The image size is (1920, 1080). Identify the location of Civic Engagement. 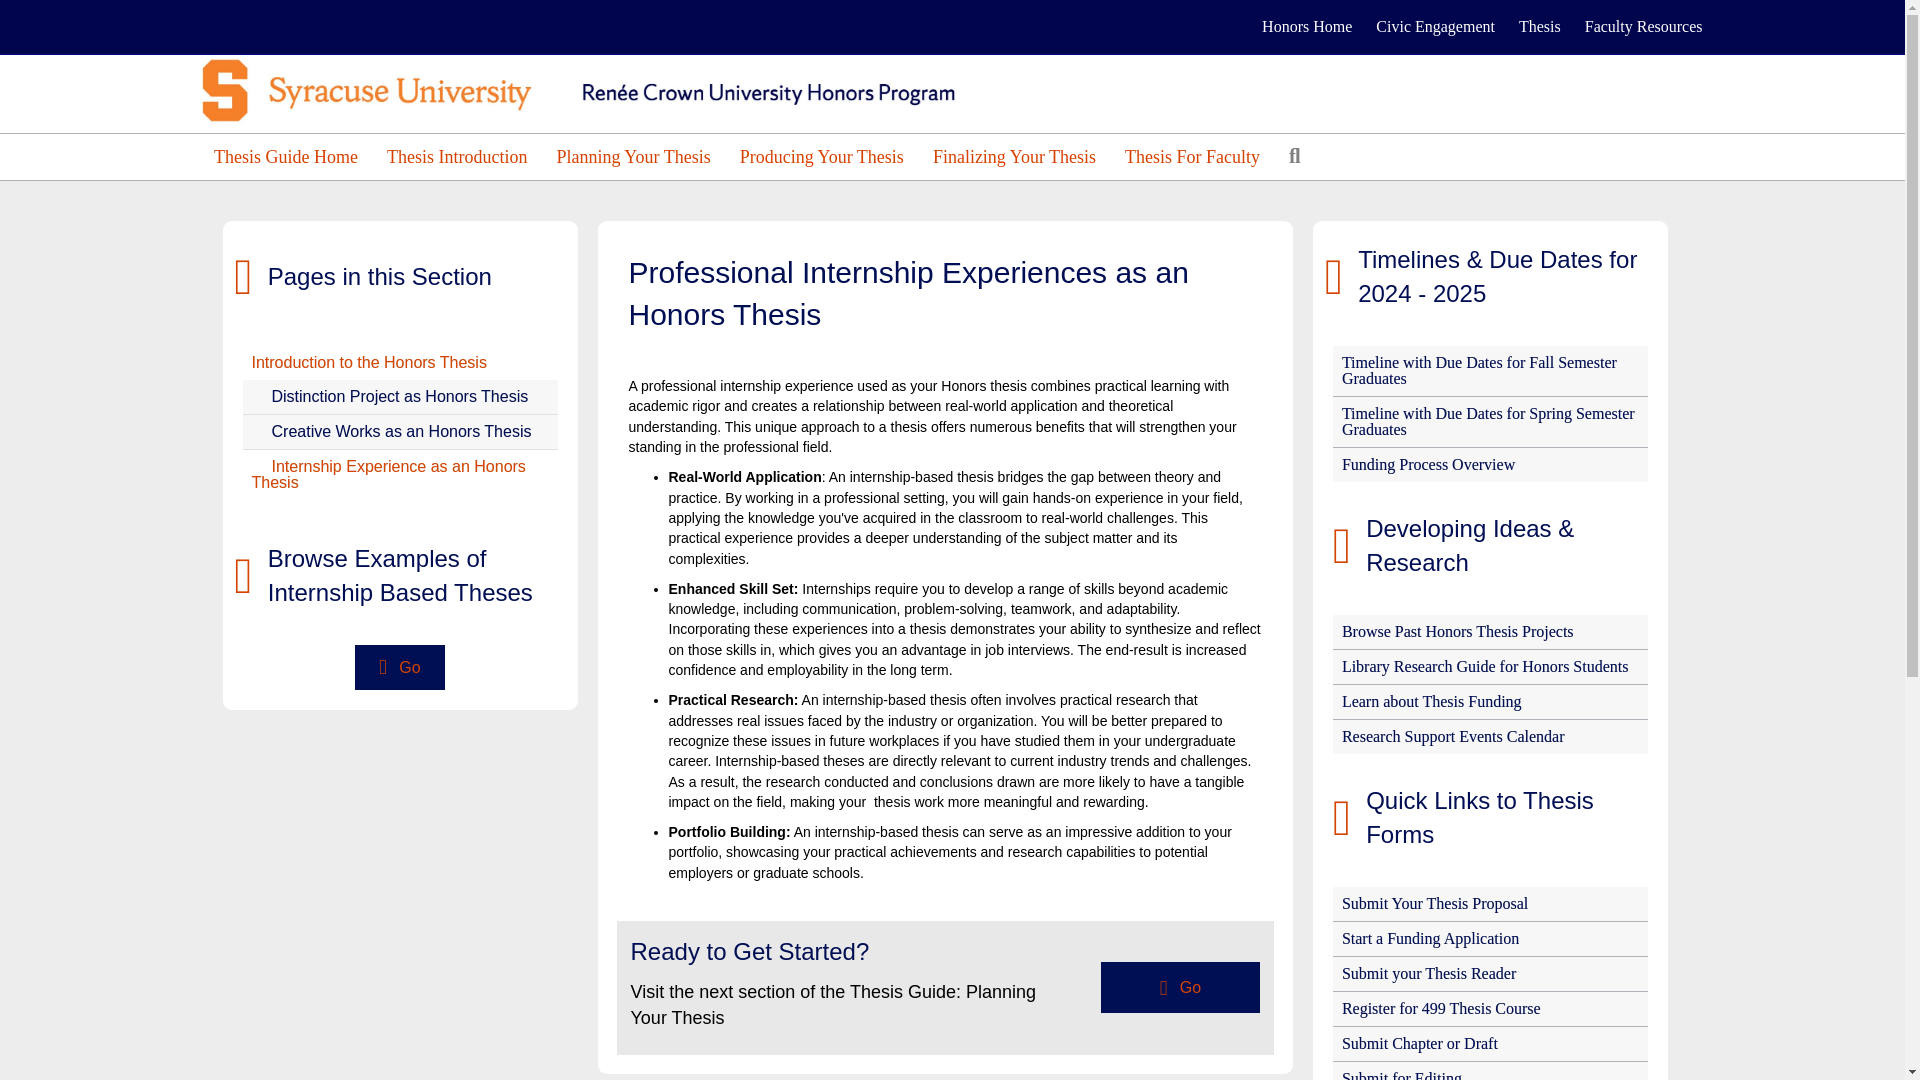
(1435, 26).